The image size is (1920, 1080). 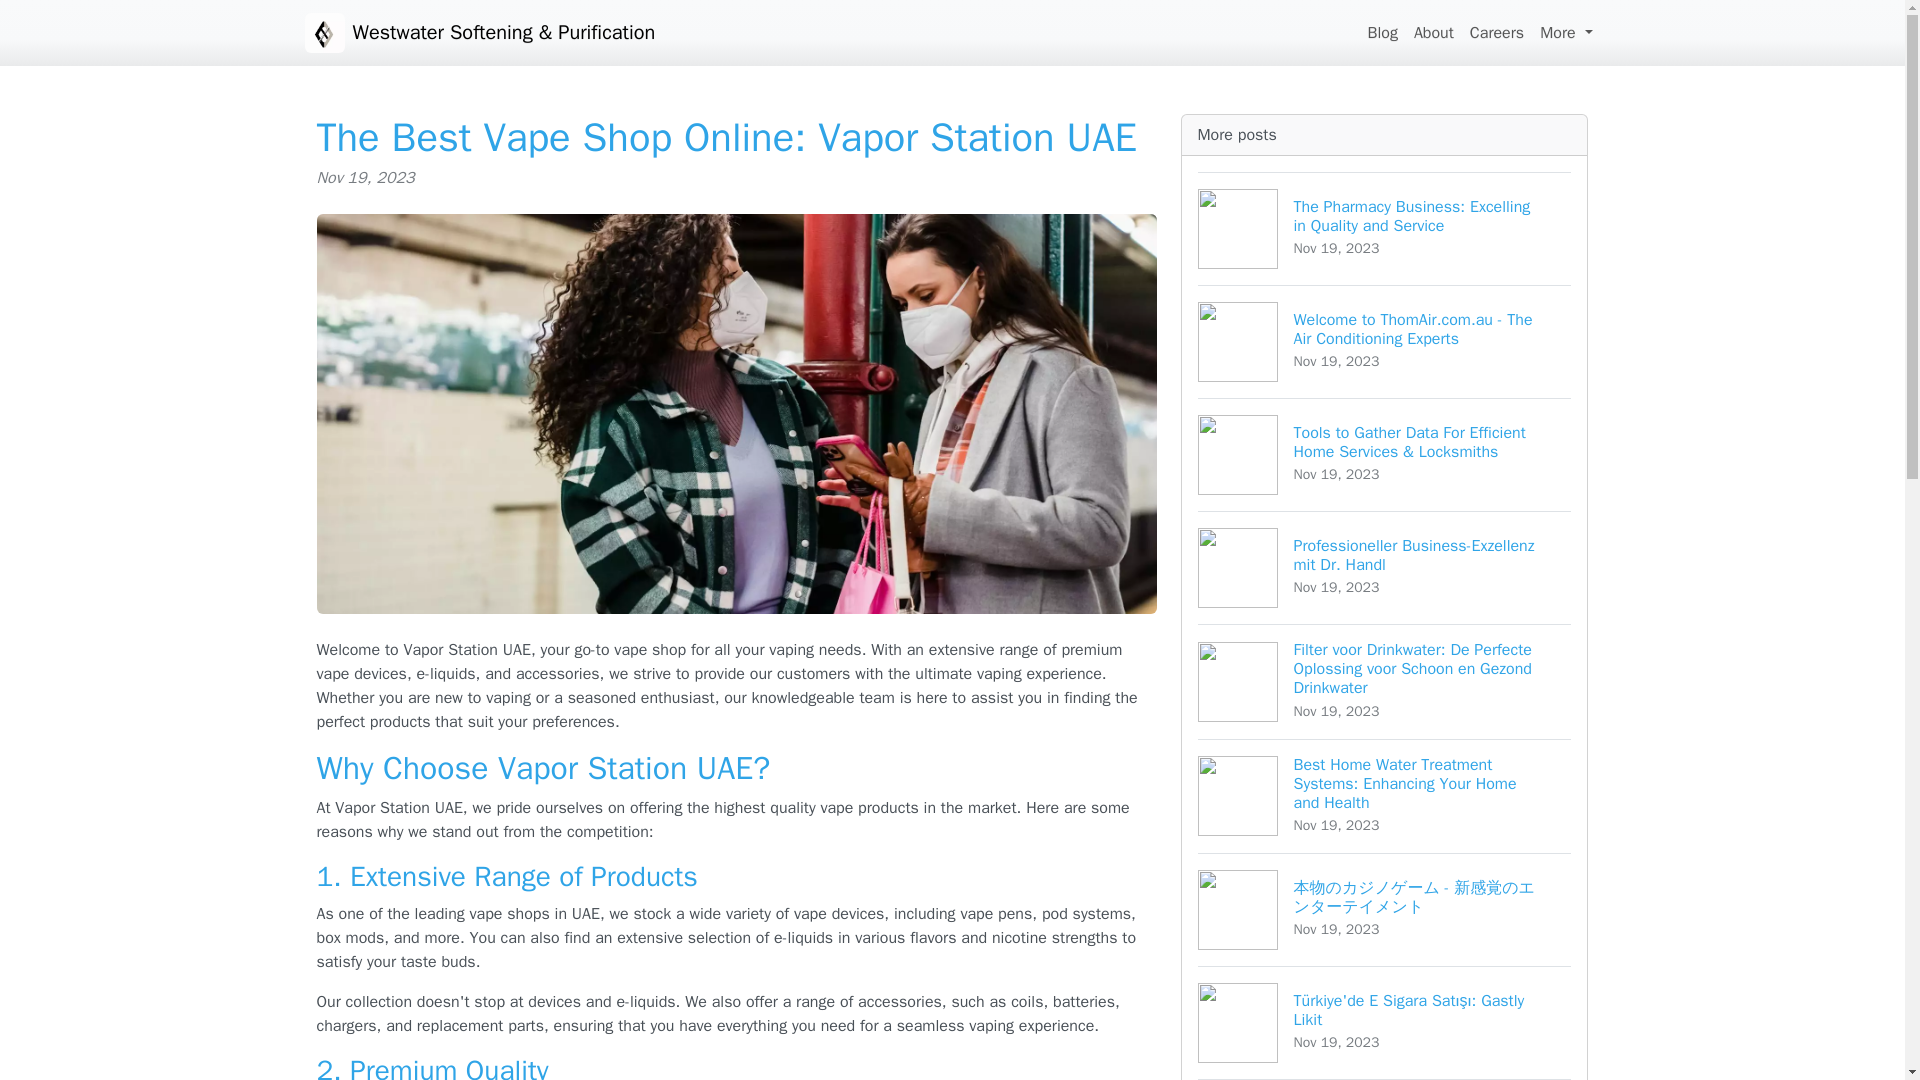 What do you see at coordinates (1566, 32) in the screenshot?
I see `More` at bounding box center [1566, 32].